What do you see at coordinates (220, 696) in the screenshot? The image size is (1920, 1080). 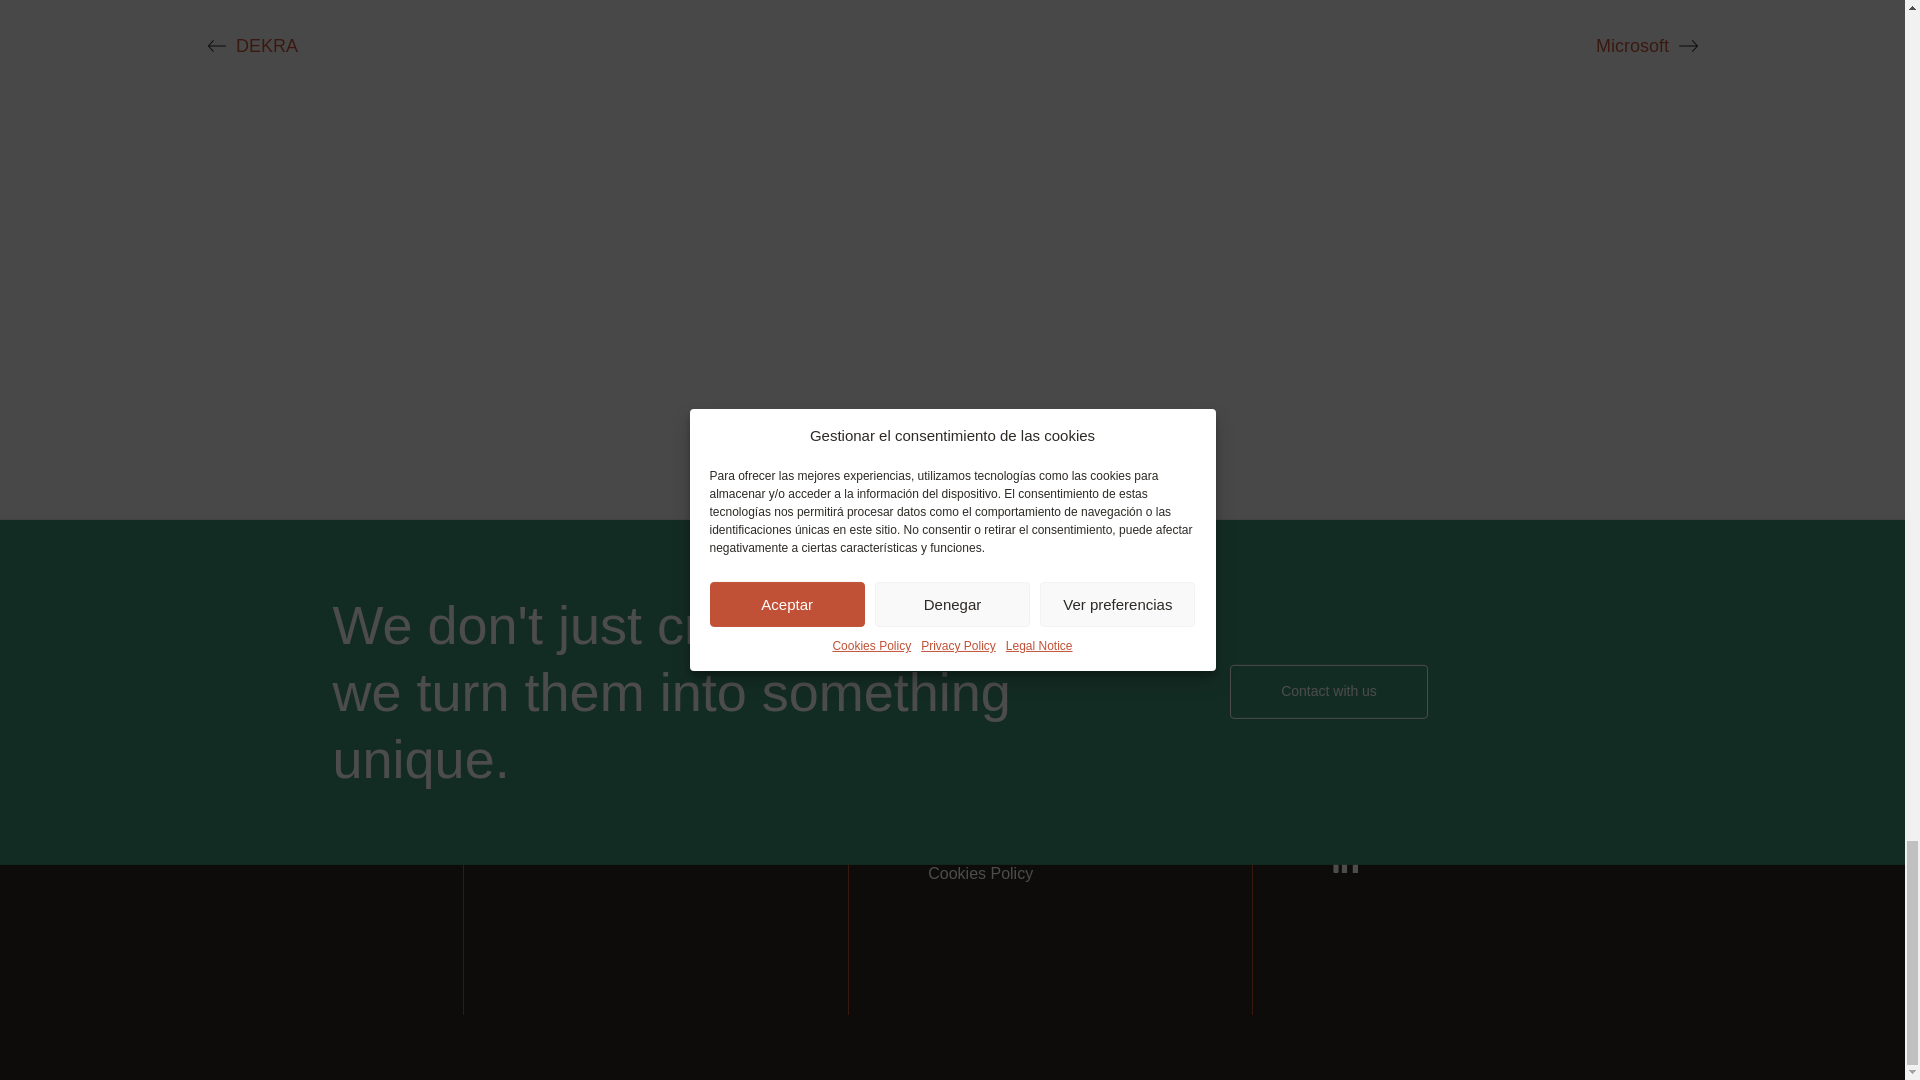 I see `ES Group` at bounding box center [220, 696].